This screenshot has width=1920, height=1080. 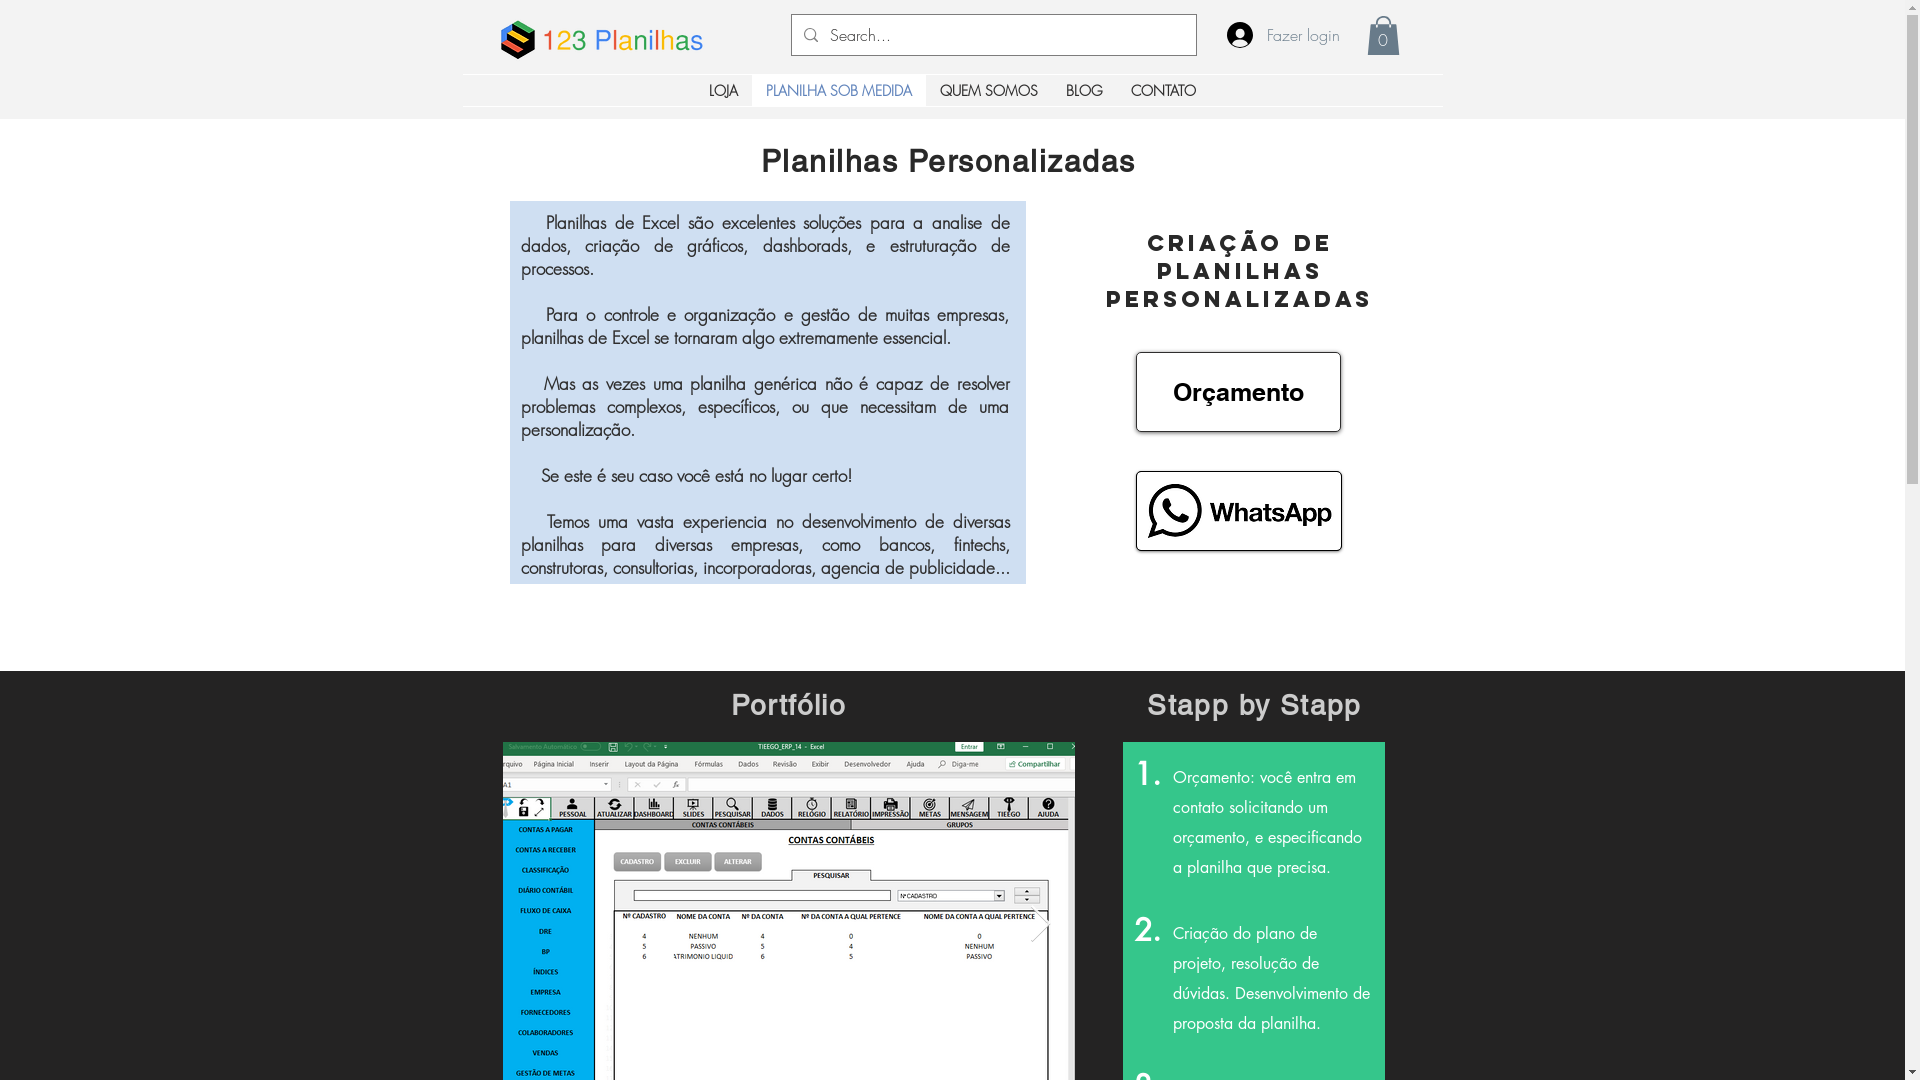 I want to click on BLOG, so click(x=1084, y=90).